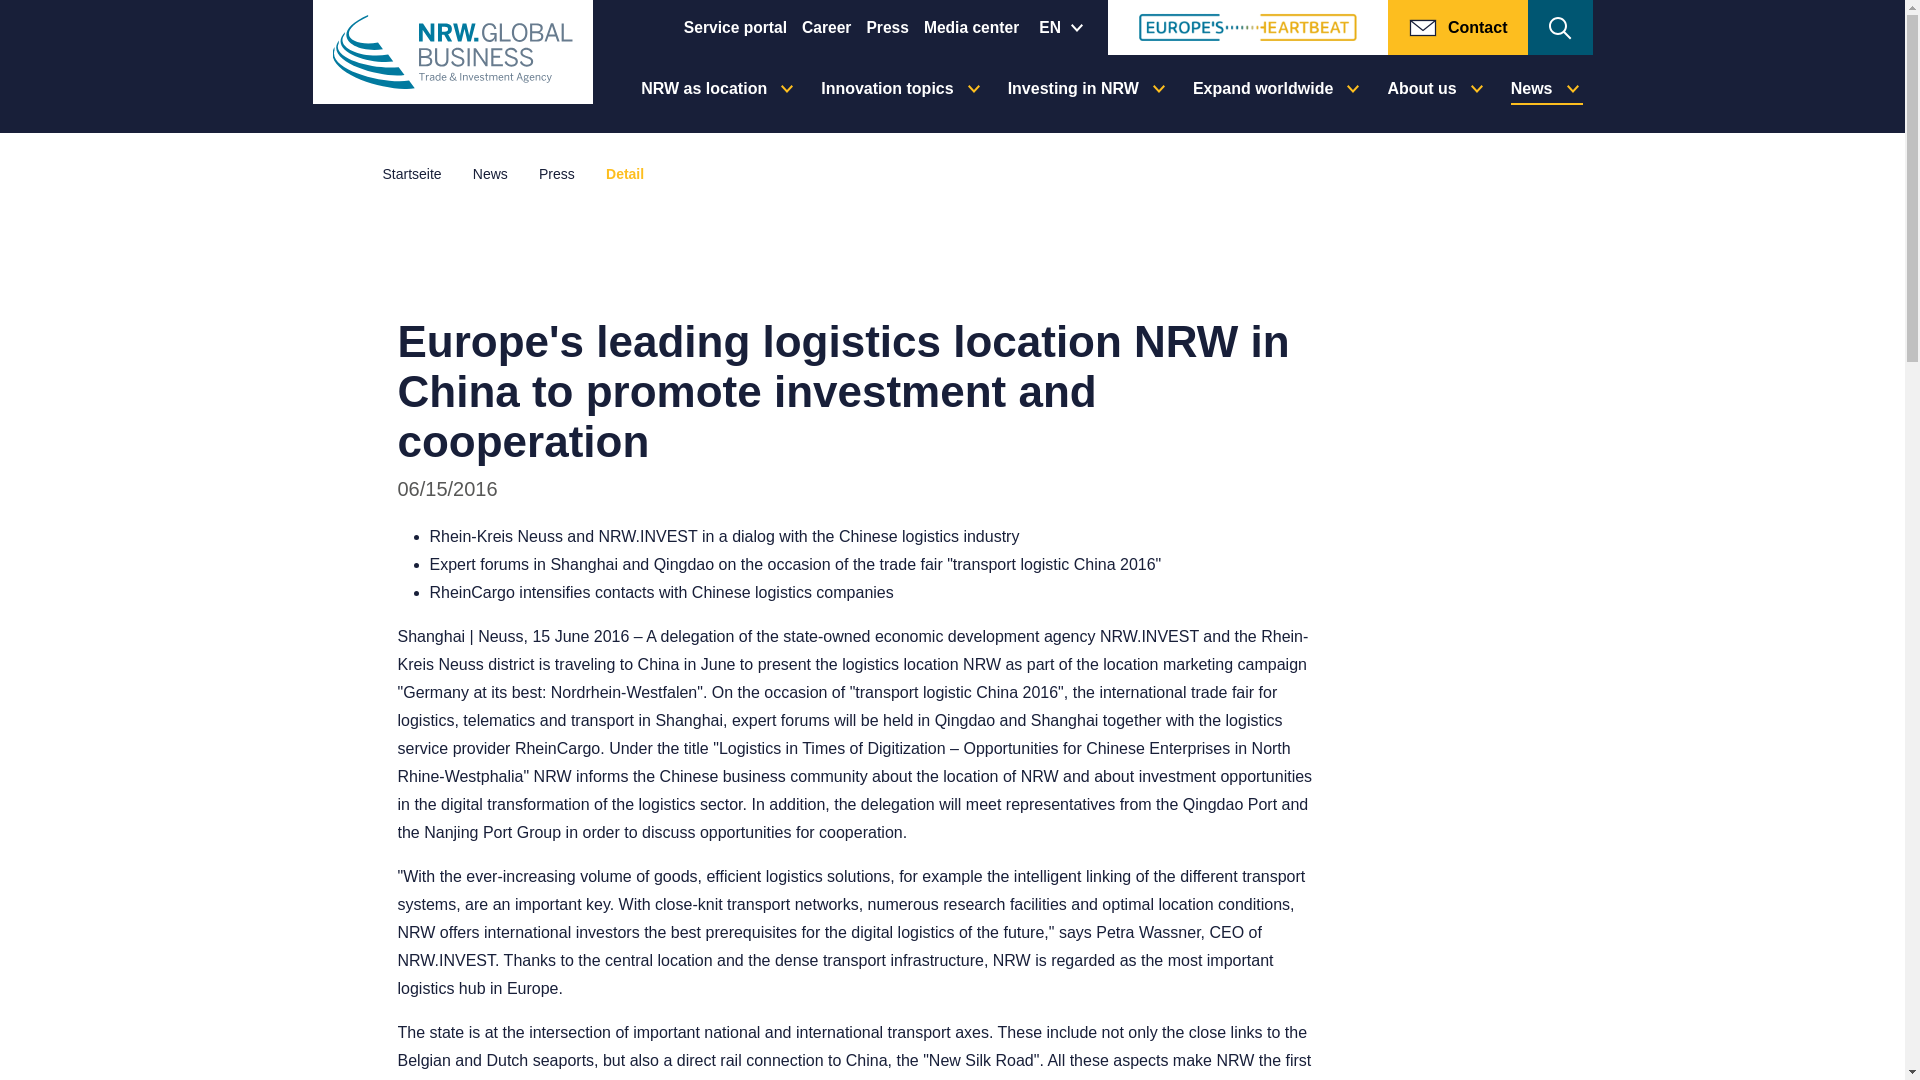 The image size is (1920, 1080). What do you see at coordinates (716, 94) in the screenshot?
I see `NRW as location` at bounding box center [716, 94].